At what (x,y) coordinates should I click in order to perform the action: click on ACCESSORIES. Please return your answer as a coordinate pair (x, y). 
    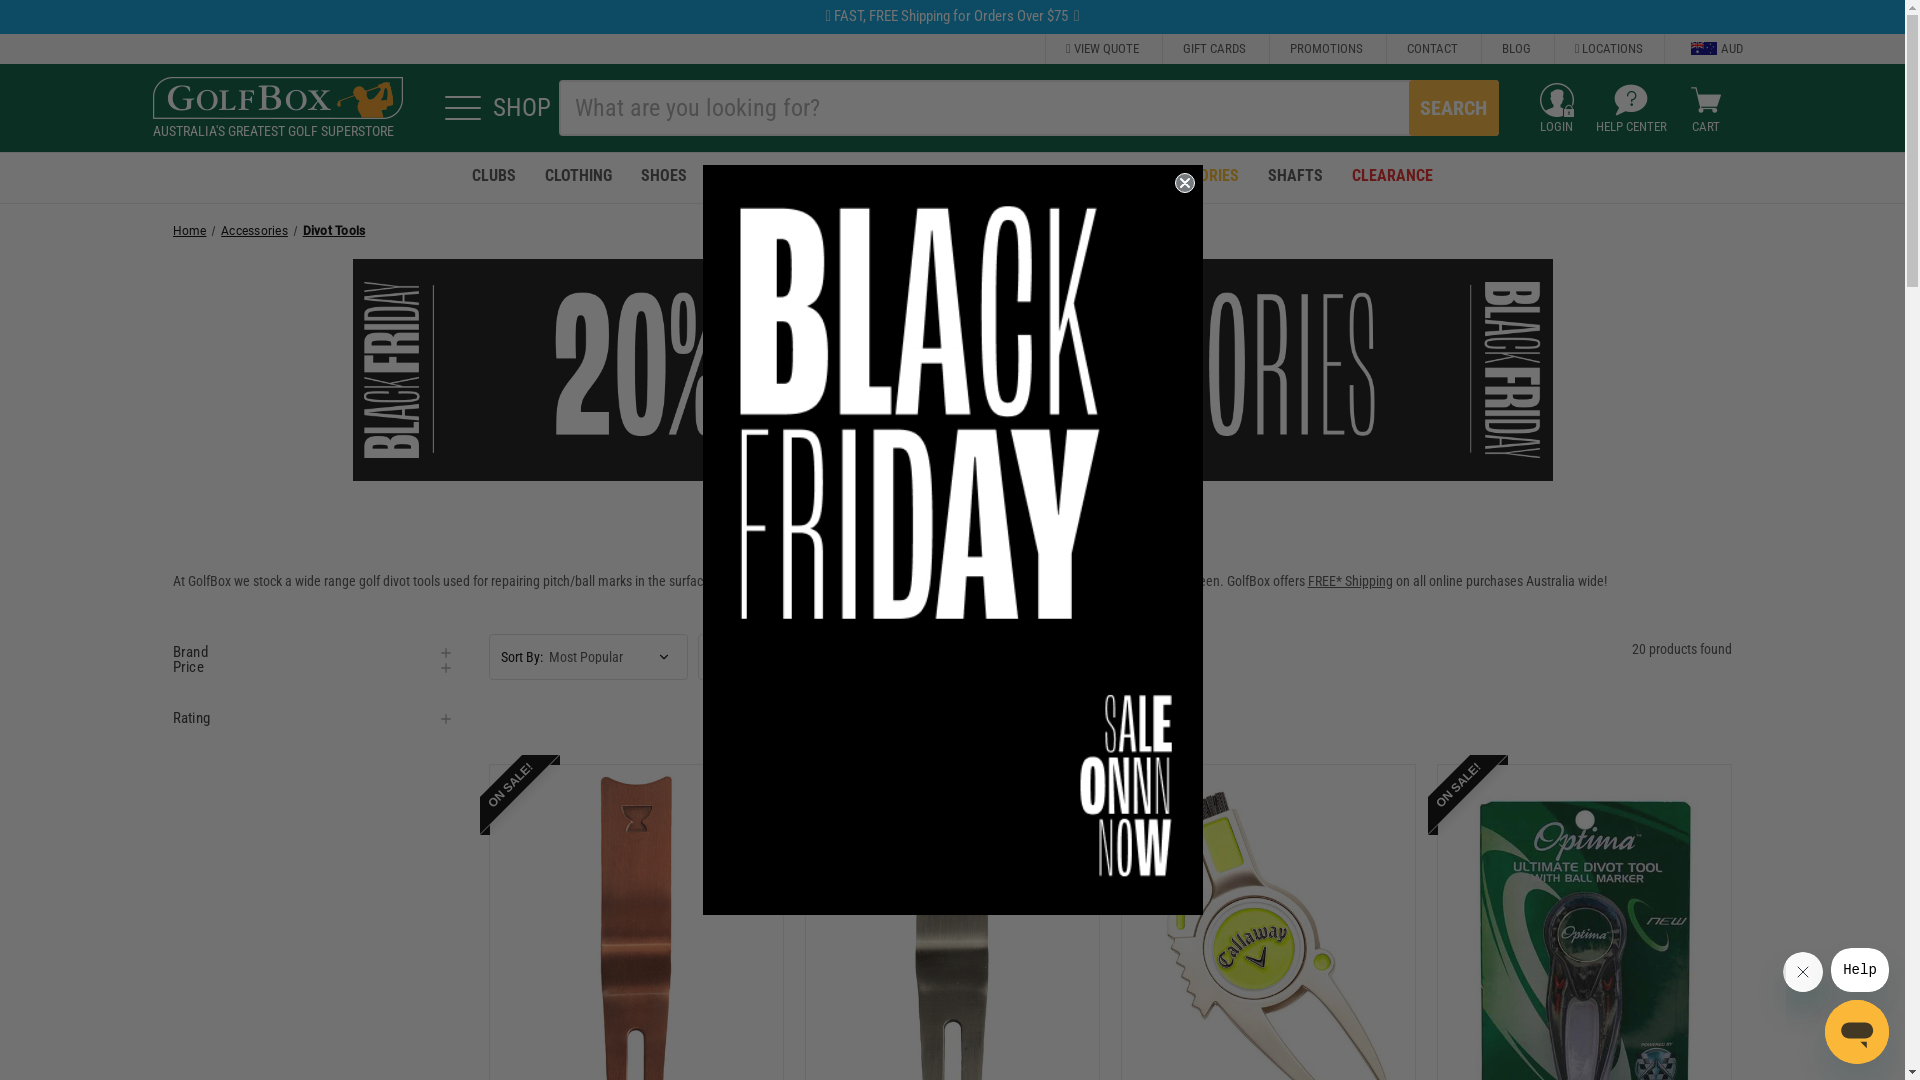
    Looking at the image, I should click on (1192, 178).